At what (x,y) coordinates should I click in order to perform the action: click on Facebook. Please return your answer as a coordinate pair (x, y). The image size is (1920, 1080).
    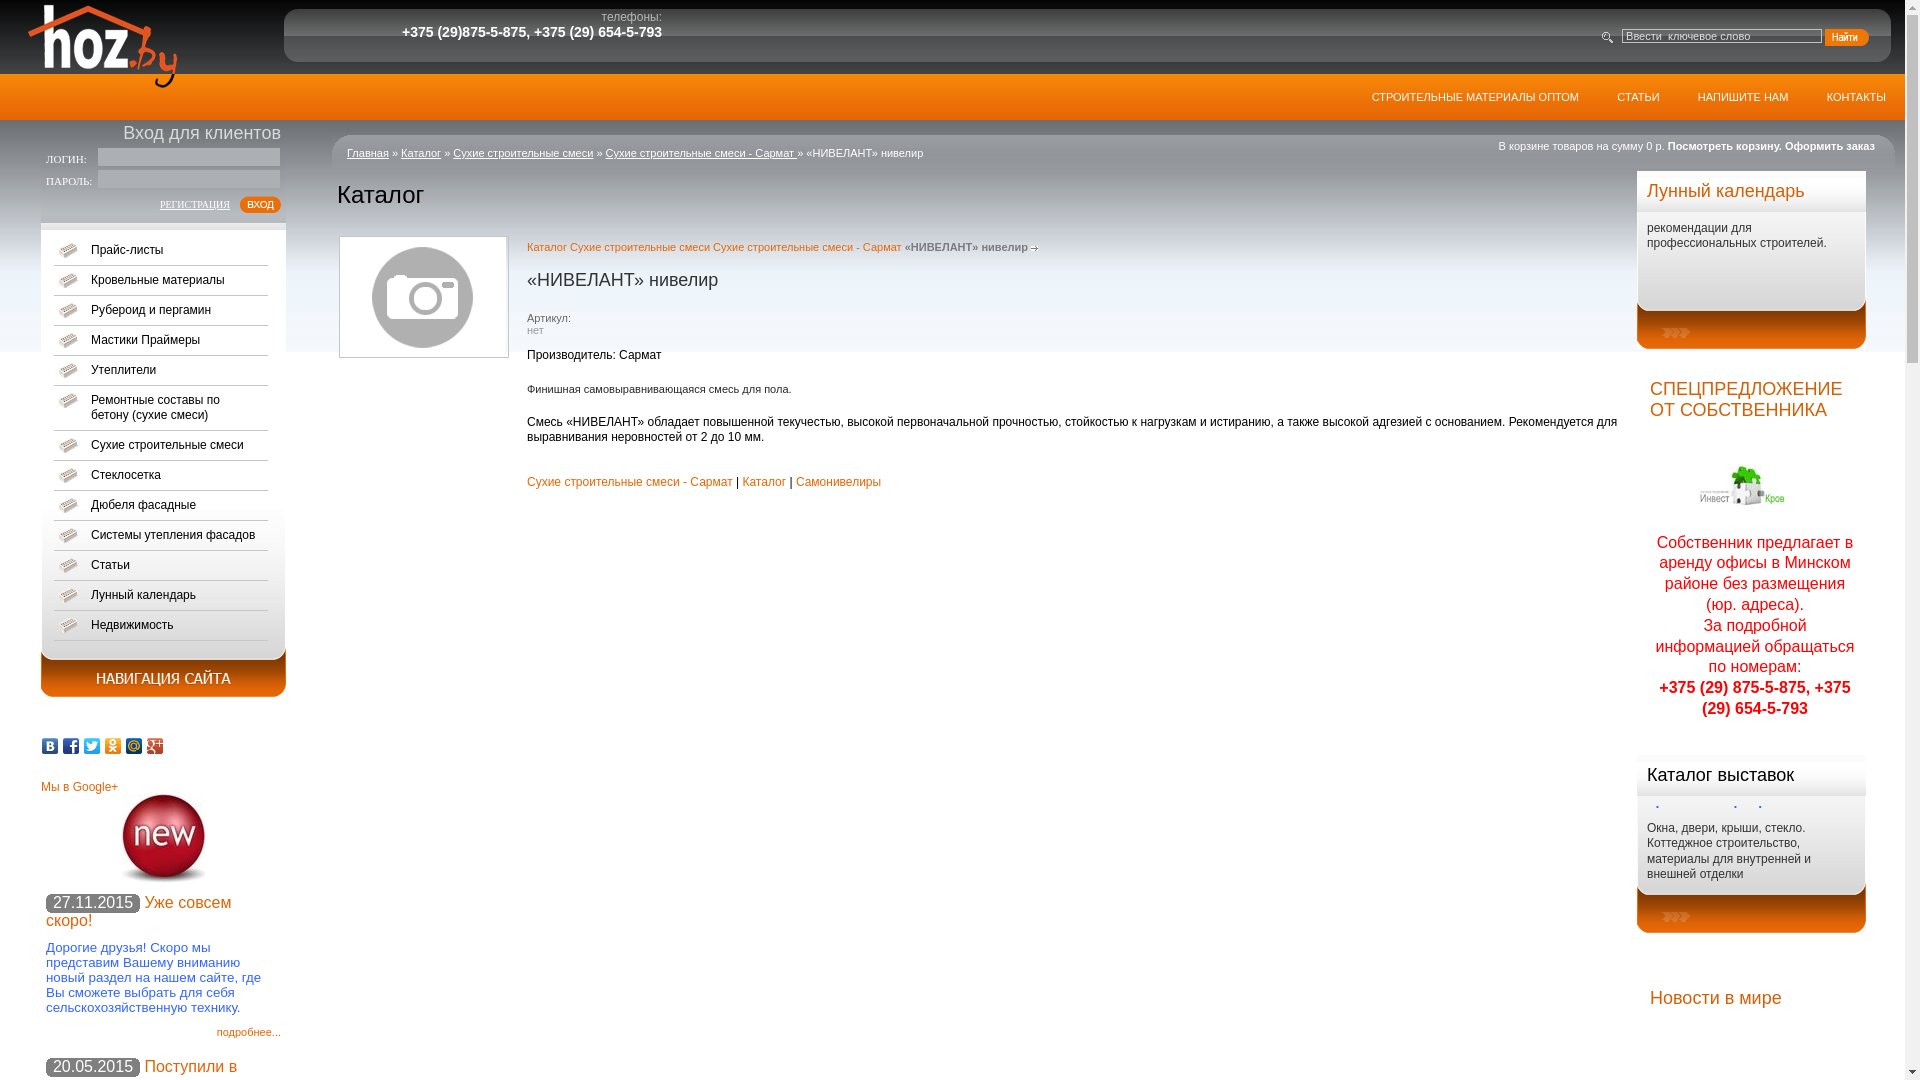
    Looking at the image, I should click on (72, 746).